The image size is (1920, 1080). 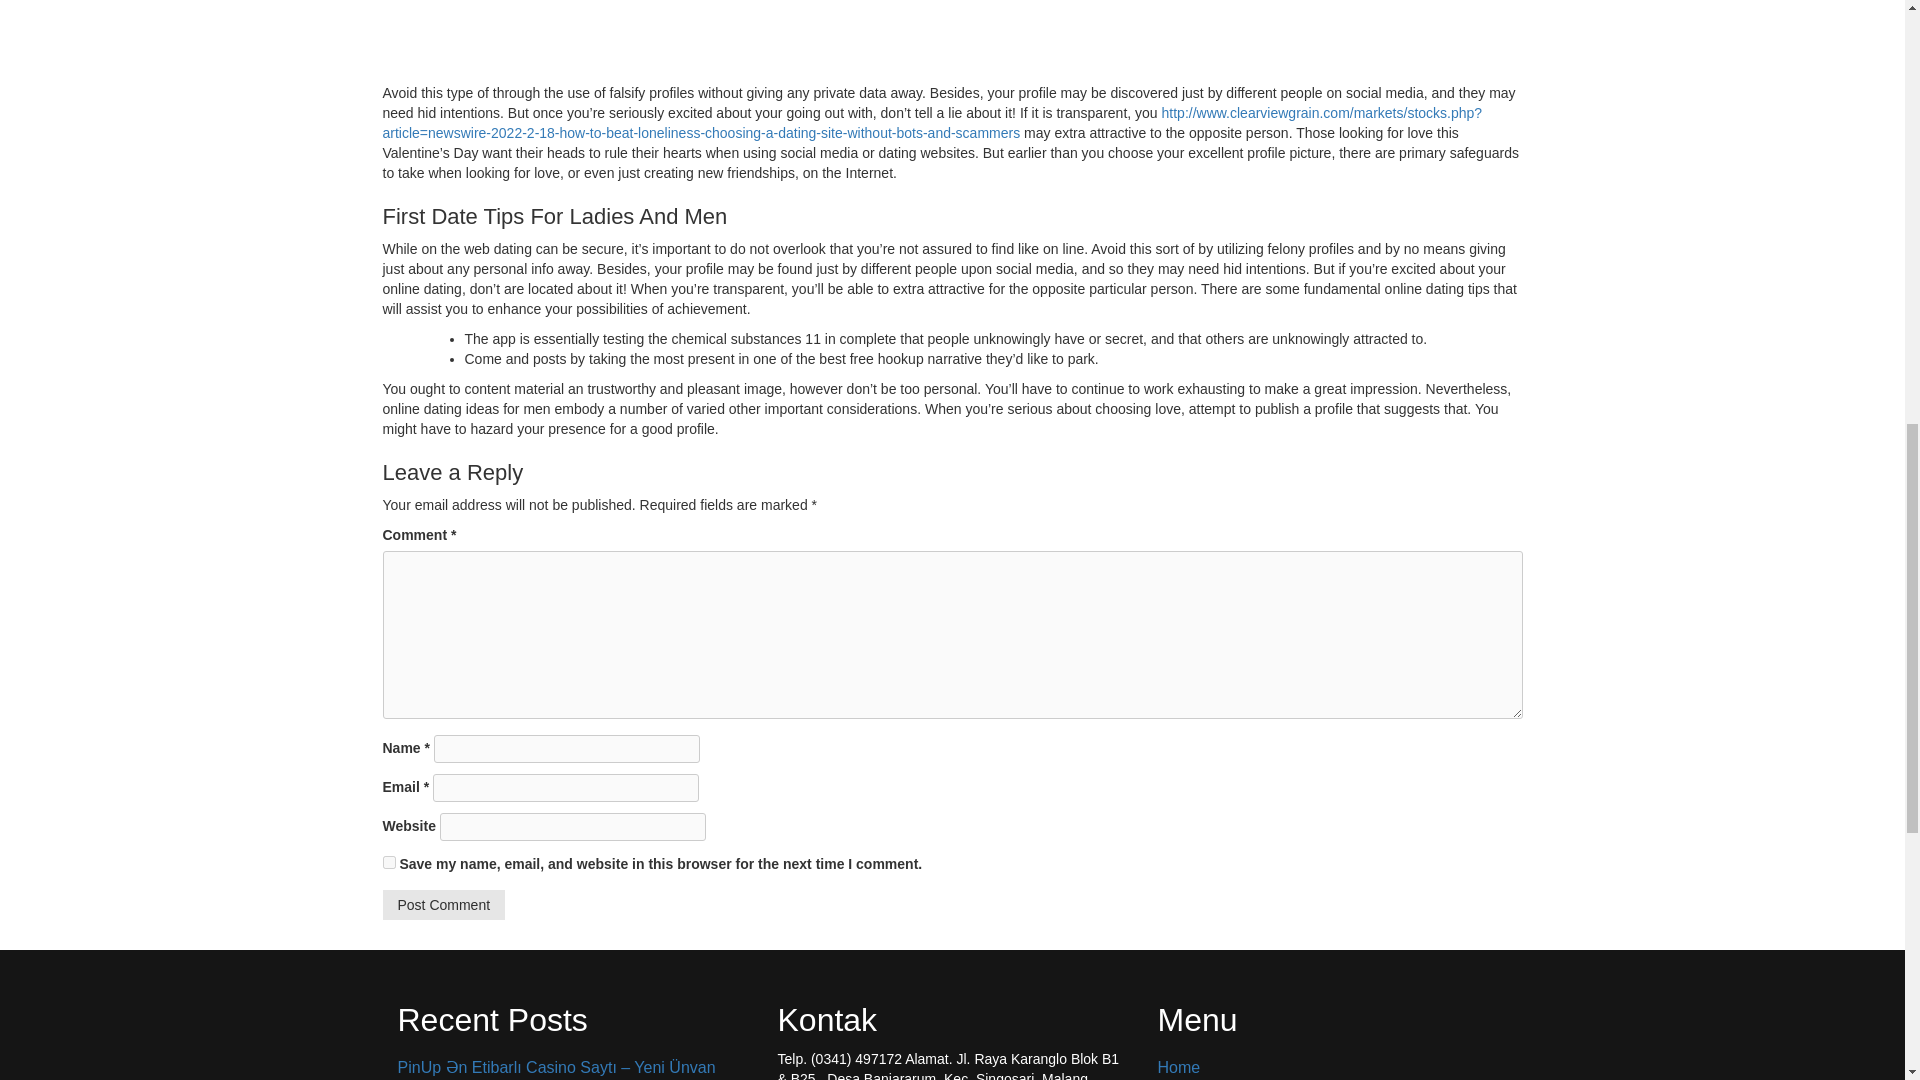 I want to click on Post Comment, so click(x=443, y=904).